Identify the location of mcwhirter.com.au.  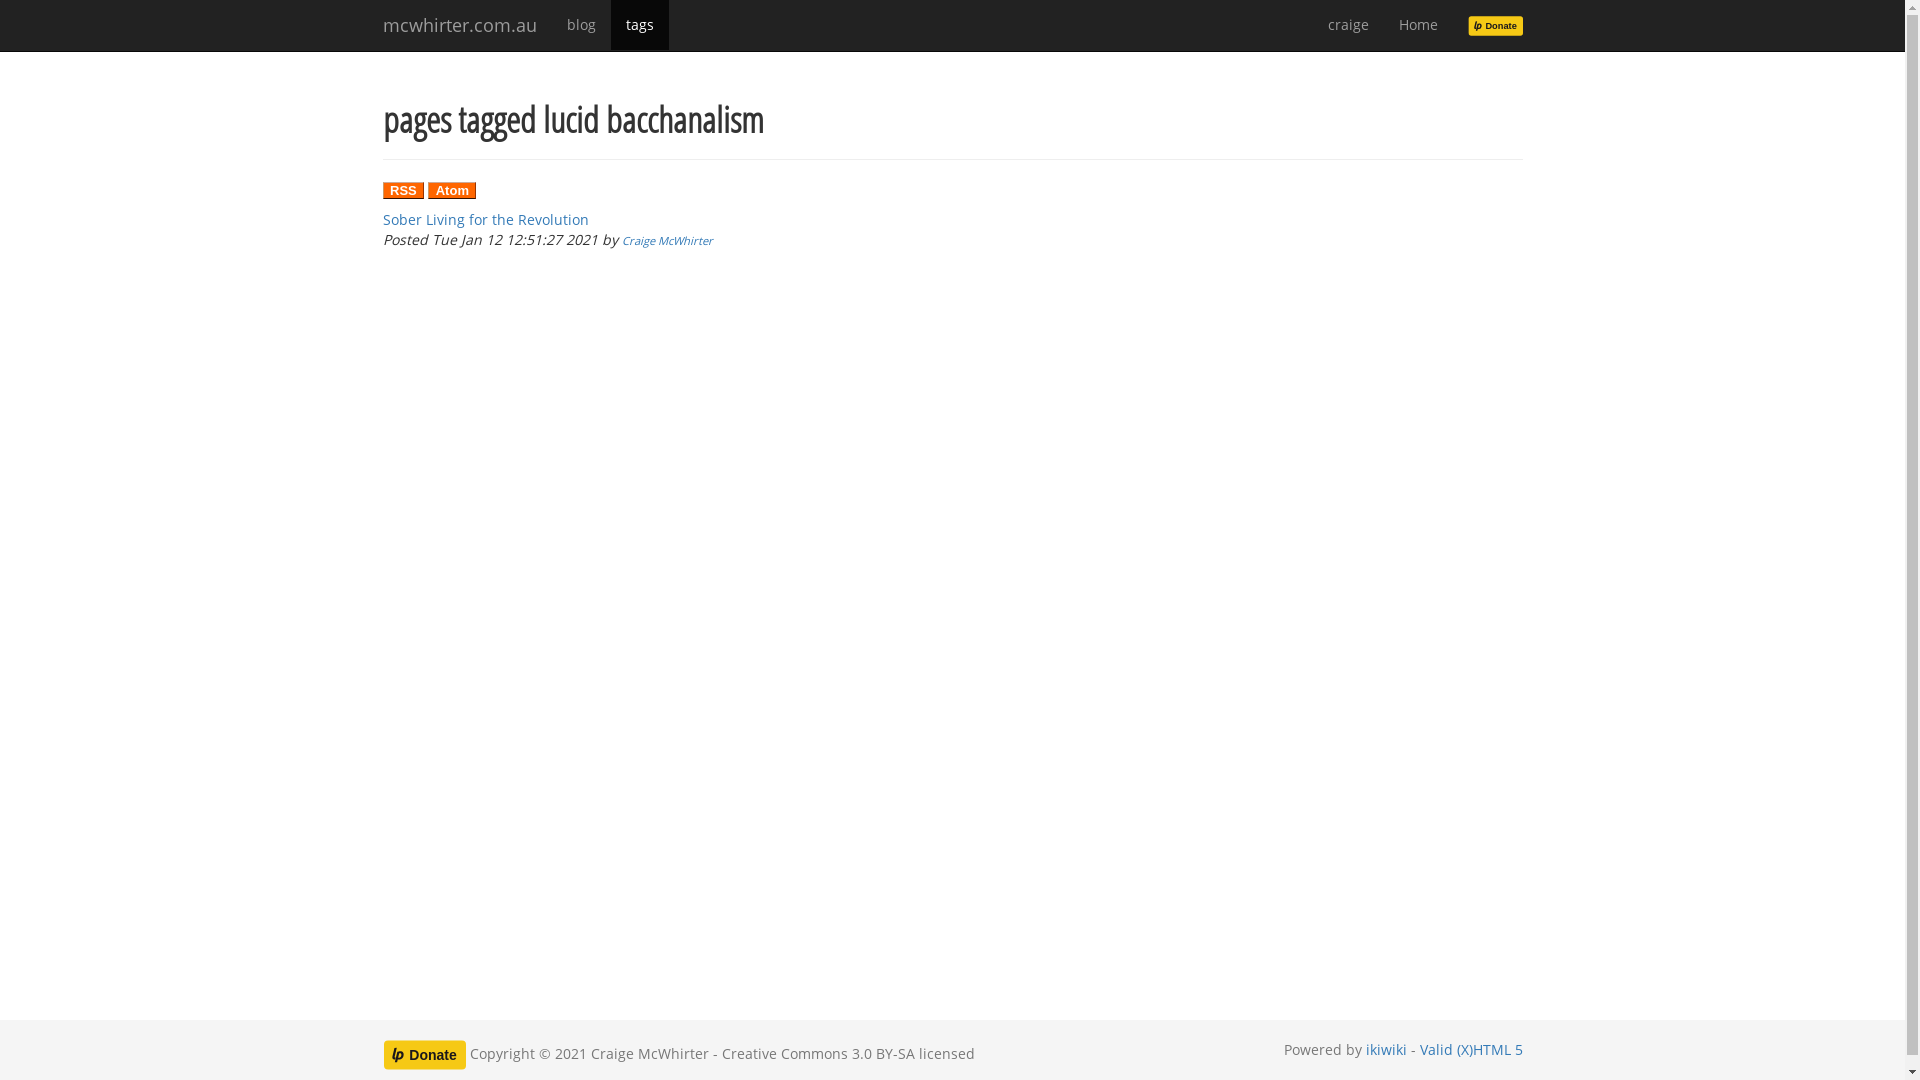
(460, 25).